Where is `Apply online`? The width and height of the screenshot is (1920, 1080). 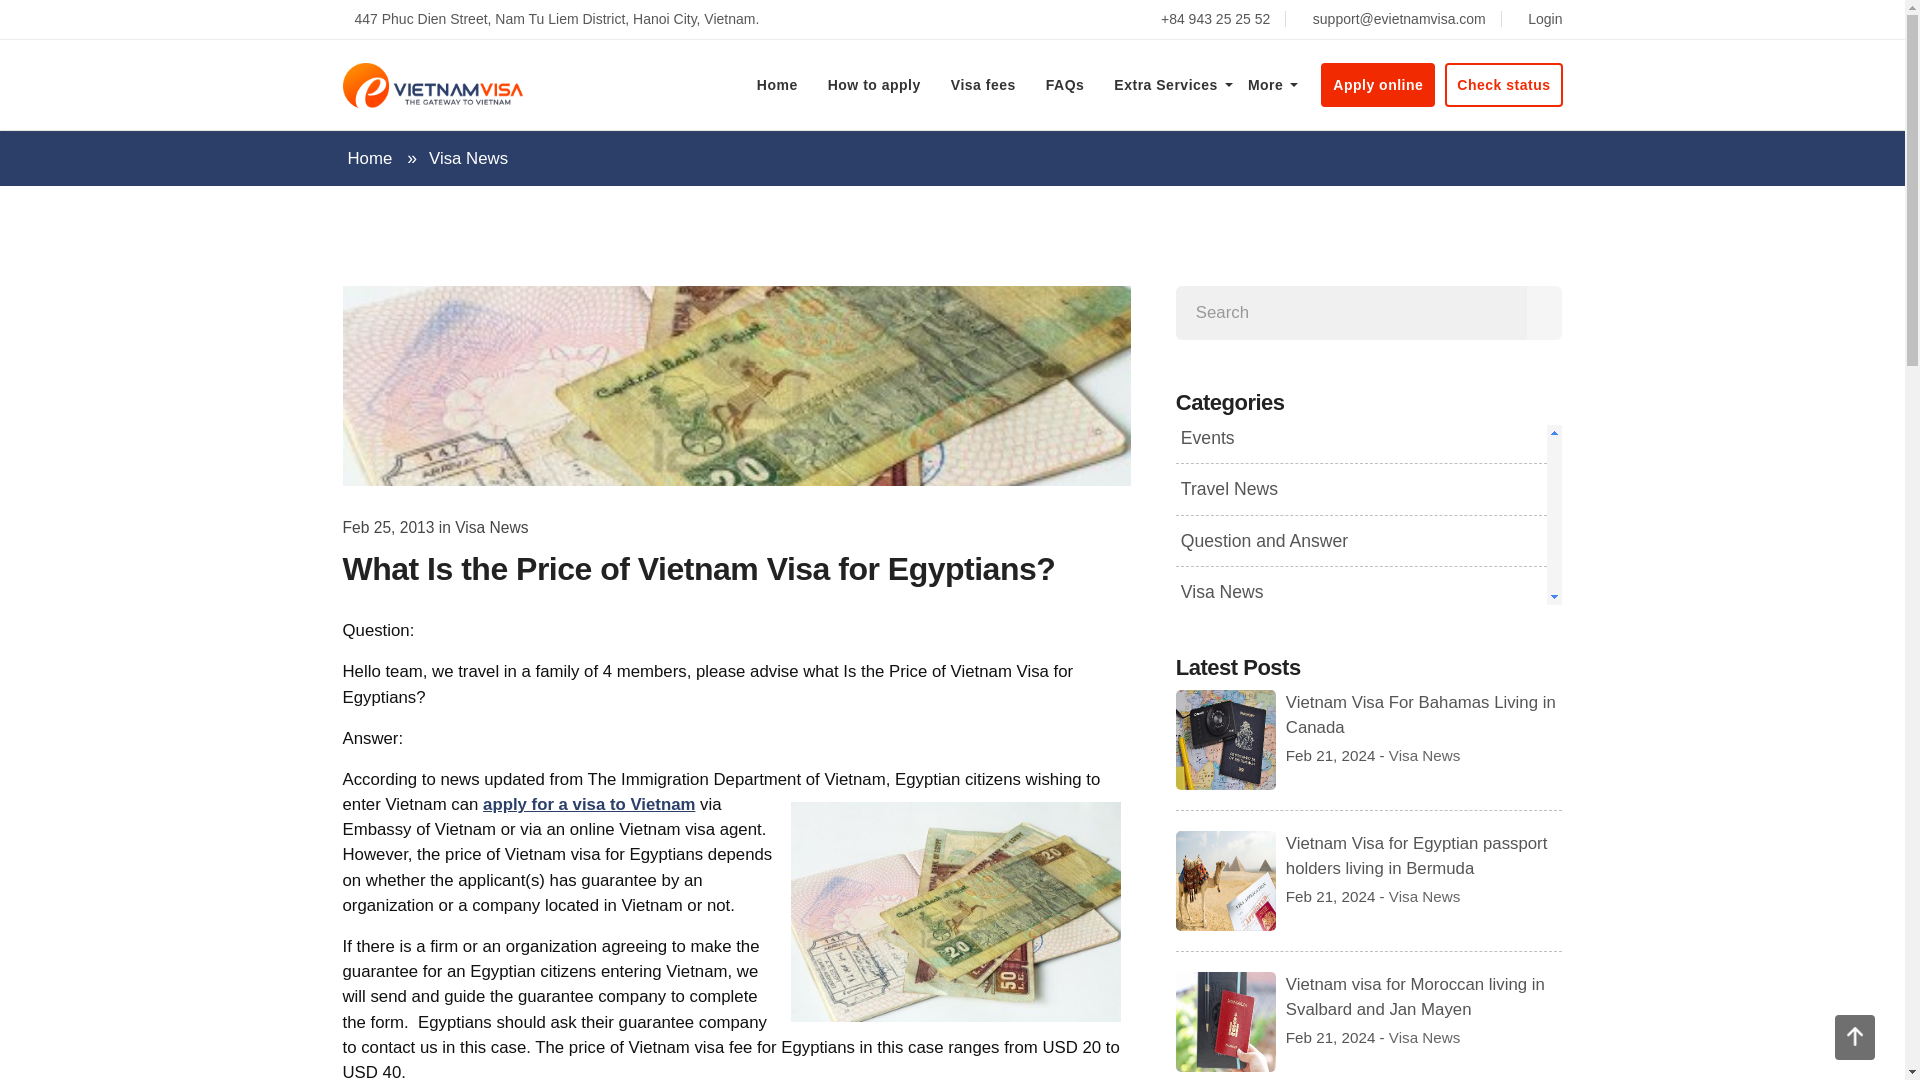 Apply online is located at coordinates (1377, 84).